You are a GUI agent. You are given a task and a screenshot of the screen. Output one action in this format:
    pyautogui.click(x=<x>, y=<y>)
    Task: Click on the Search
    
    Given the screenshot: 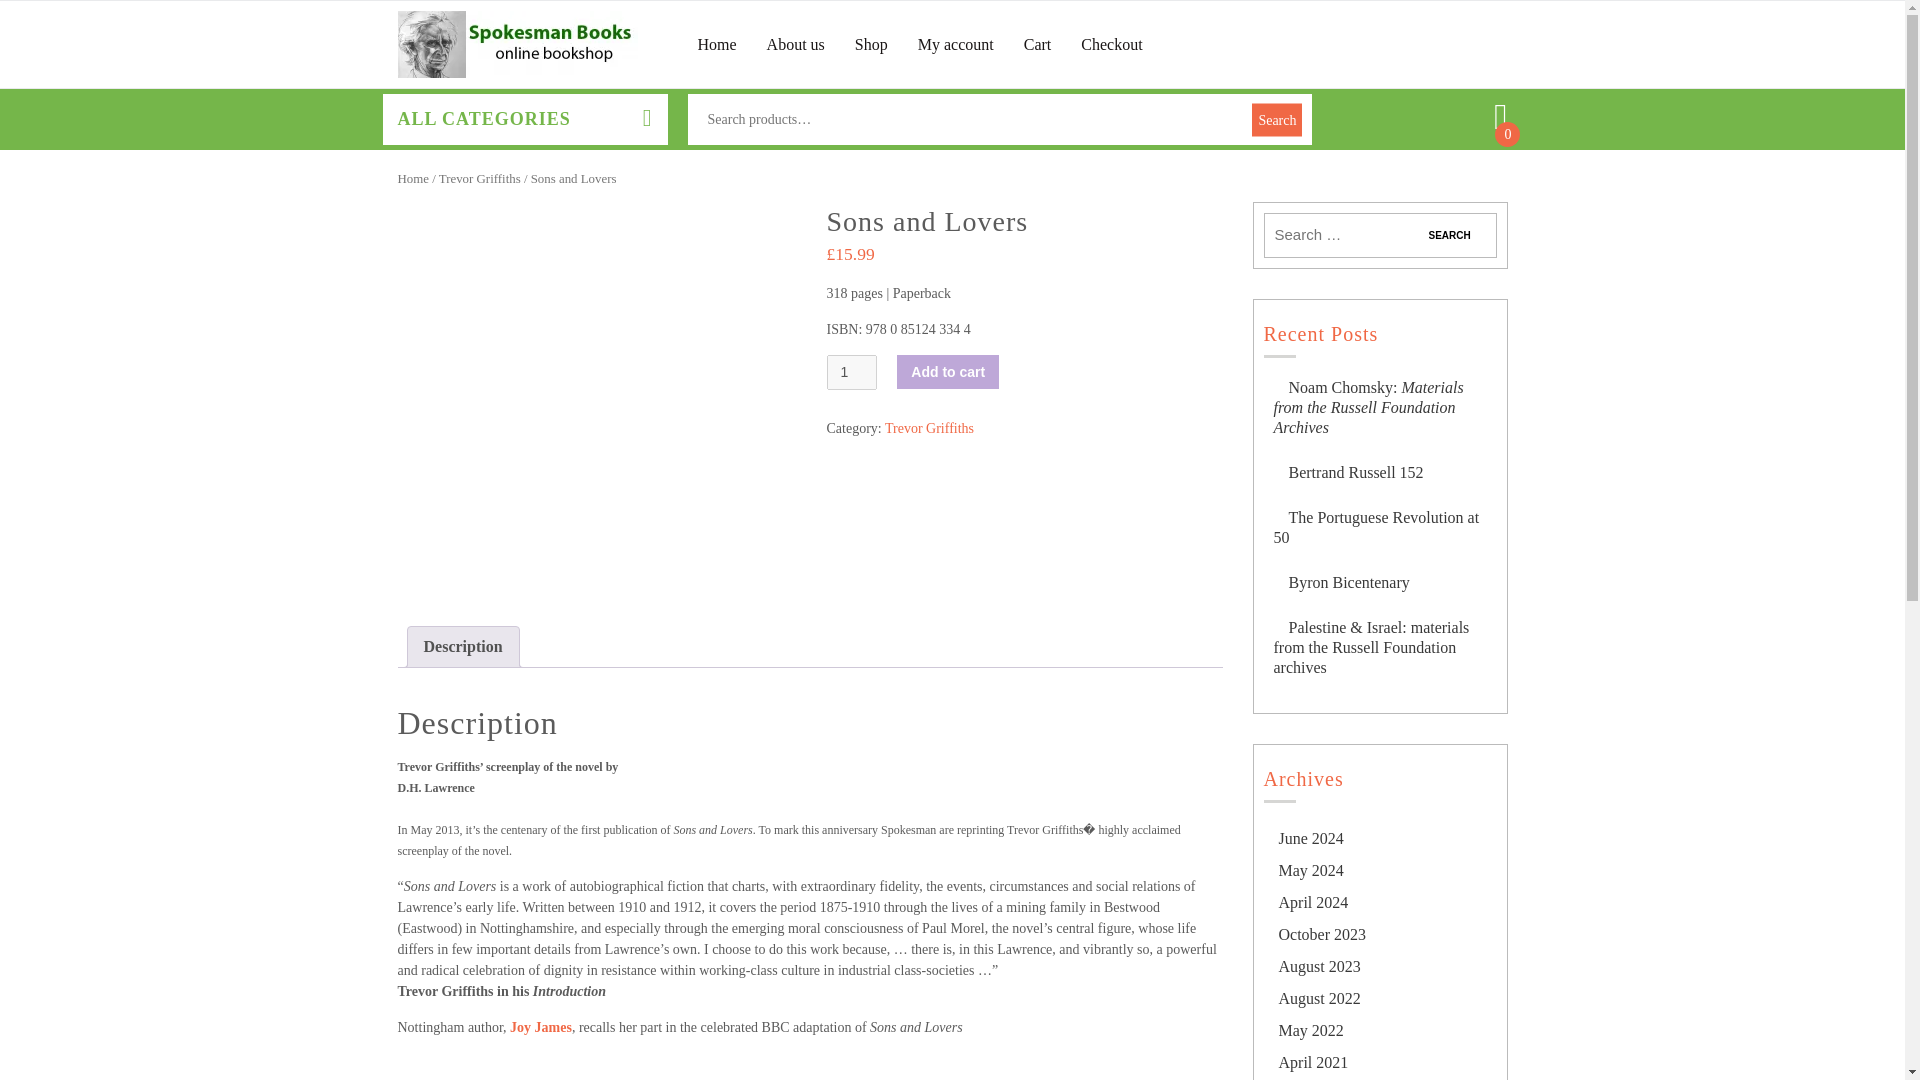 What is the action you would take?
    pyautogui.click(x=1449, y=235)
    